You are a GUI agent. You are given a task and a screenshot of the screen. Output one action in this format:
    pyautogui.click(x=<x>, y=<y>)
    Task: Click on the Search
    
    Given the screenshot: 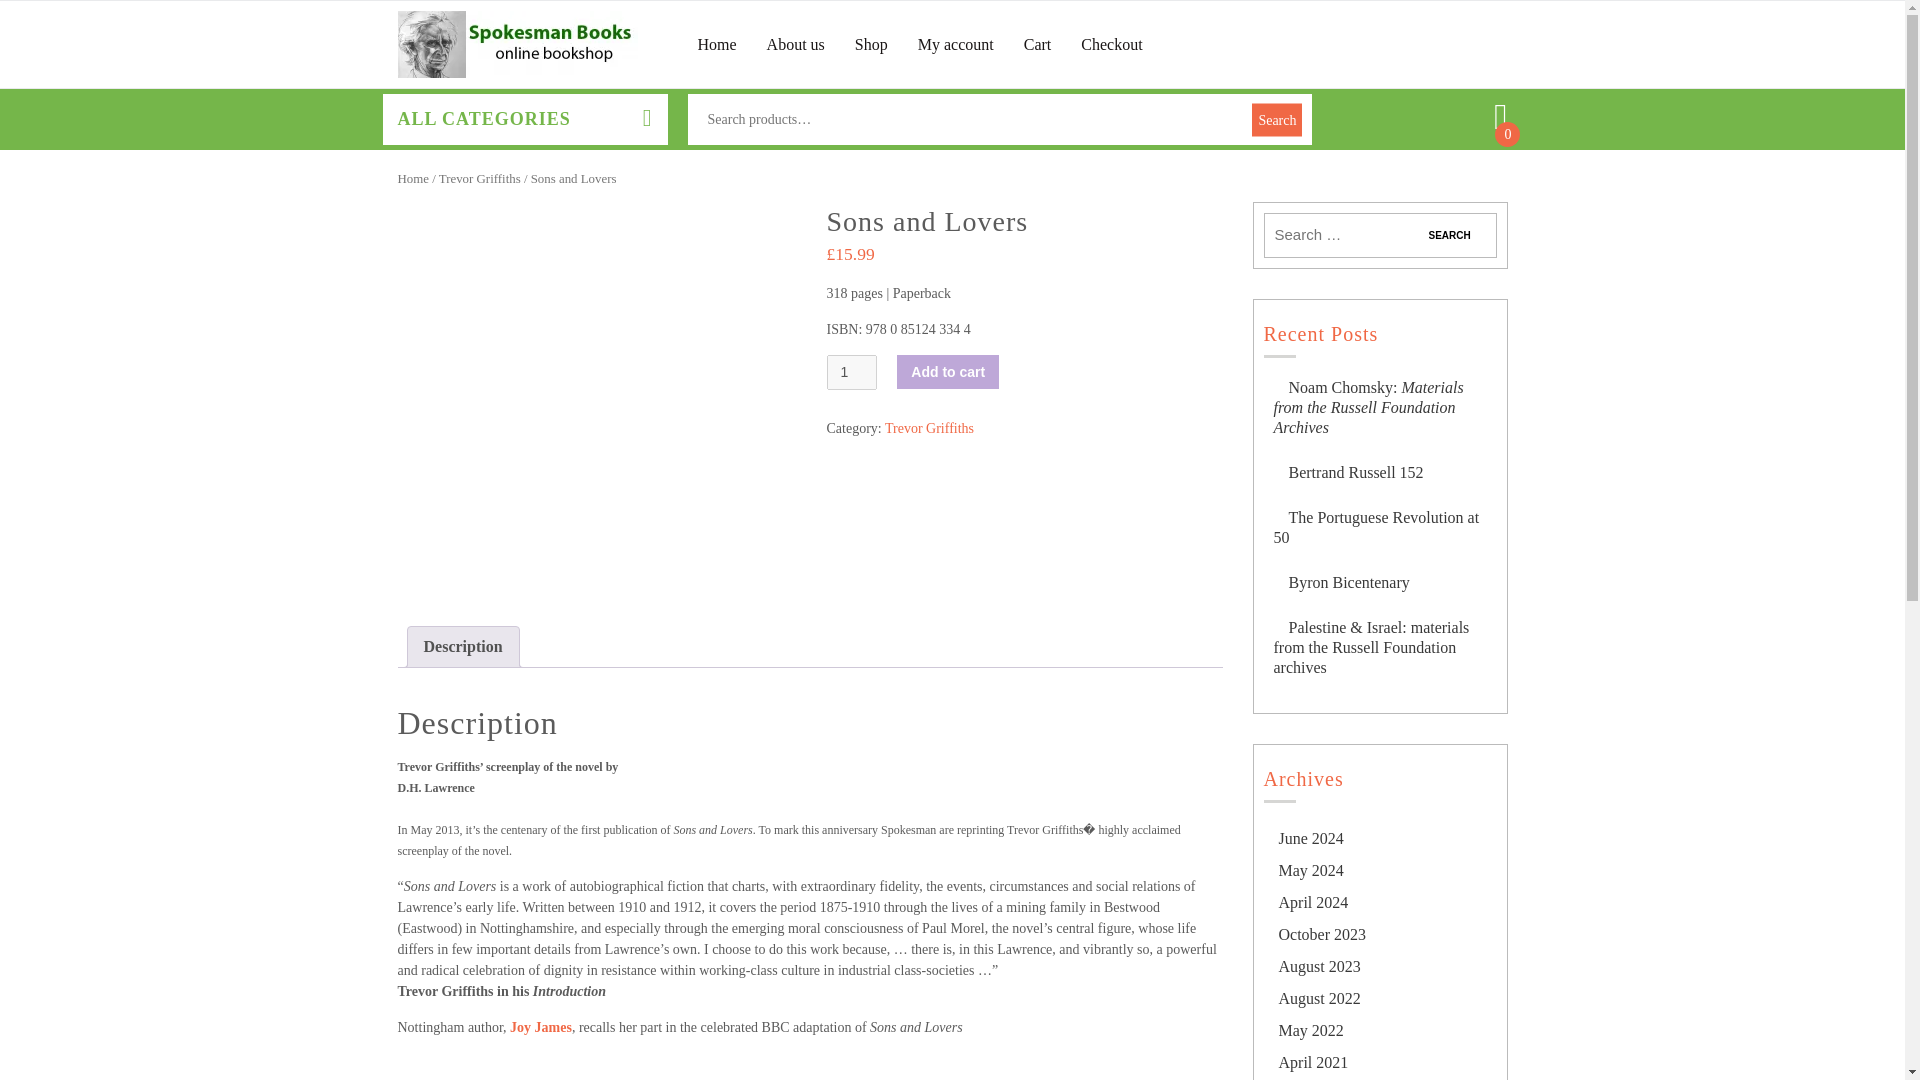 What is the action you would take?
    pyautogui.click(x=1449, y=235)
    